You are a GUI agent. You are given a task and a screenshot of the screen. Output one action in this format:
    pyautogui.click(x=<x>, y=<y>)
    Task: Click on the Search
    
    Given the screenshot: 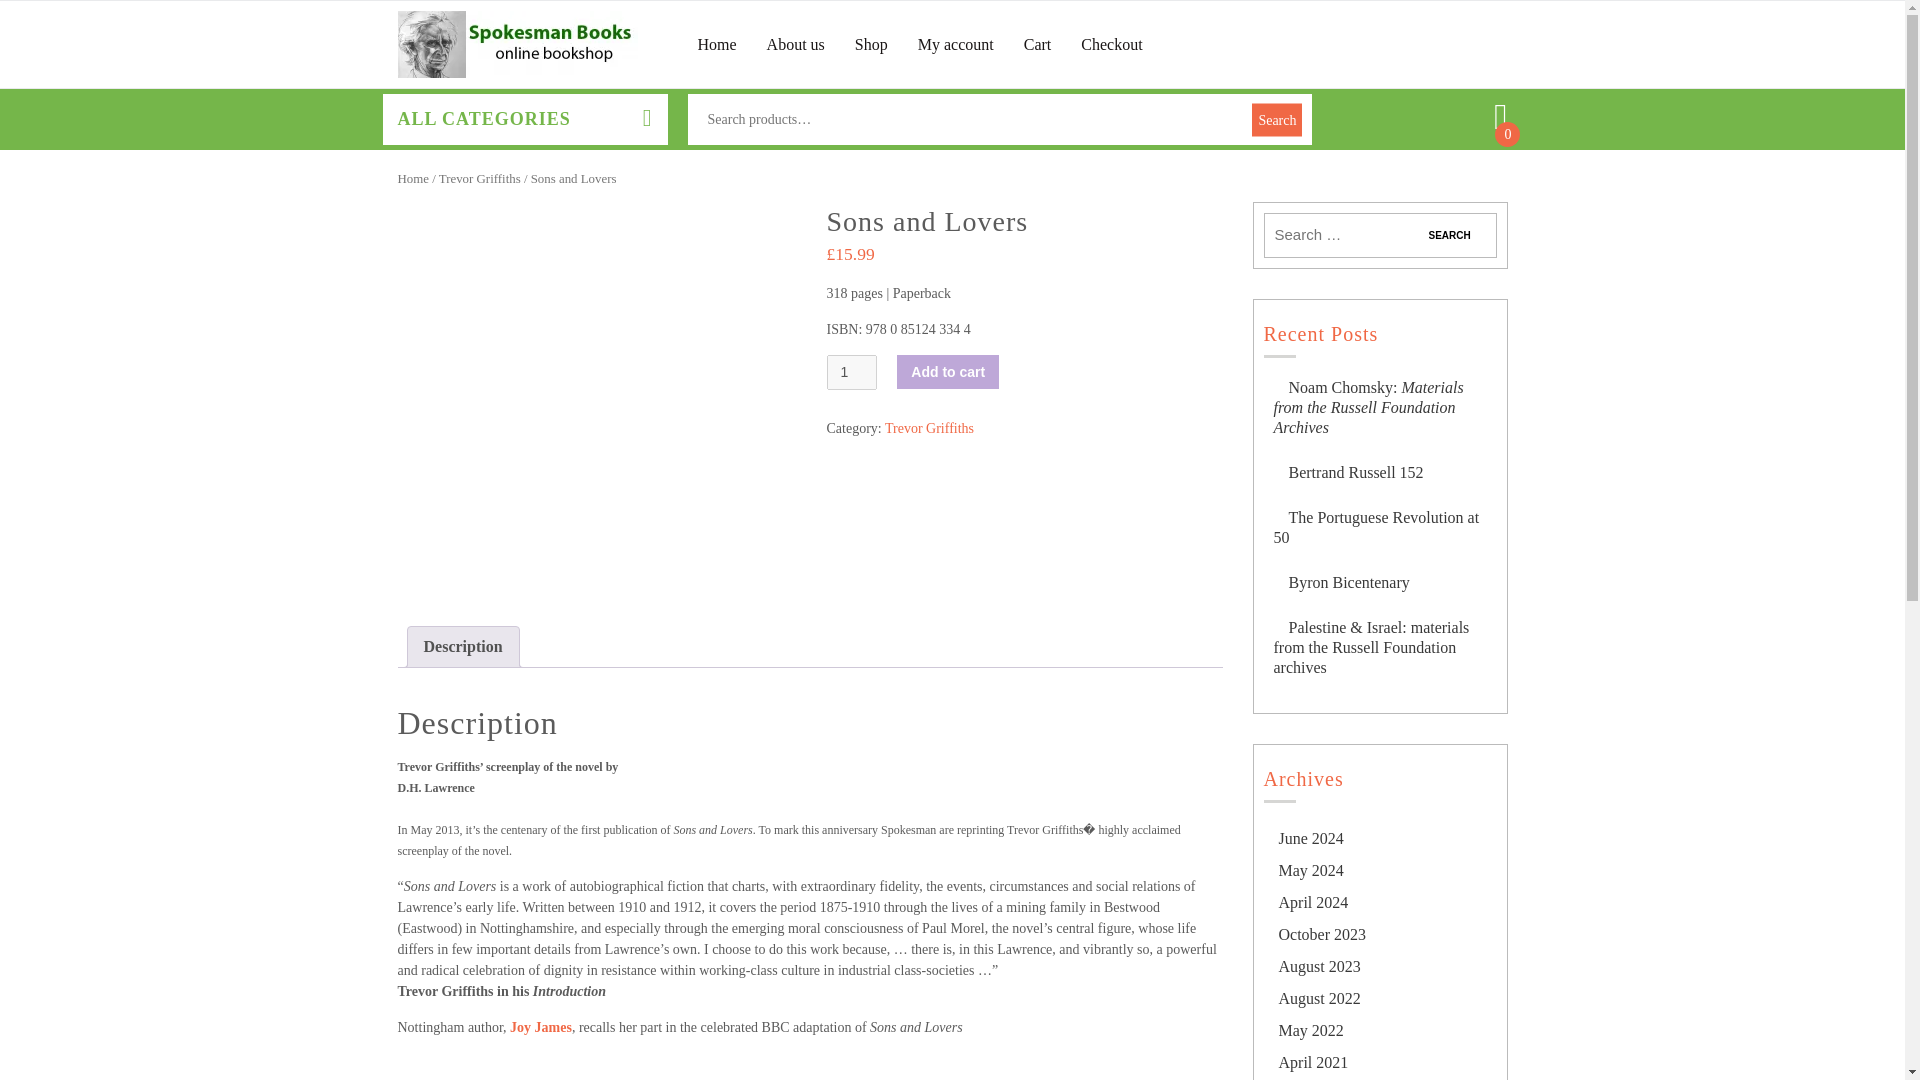 What is the action you would take?
    pyautogui.click(x=1449, y=235)
    